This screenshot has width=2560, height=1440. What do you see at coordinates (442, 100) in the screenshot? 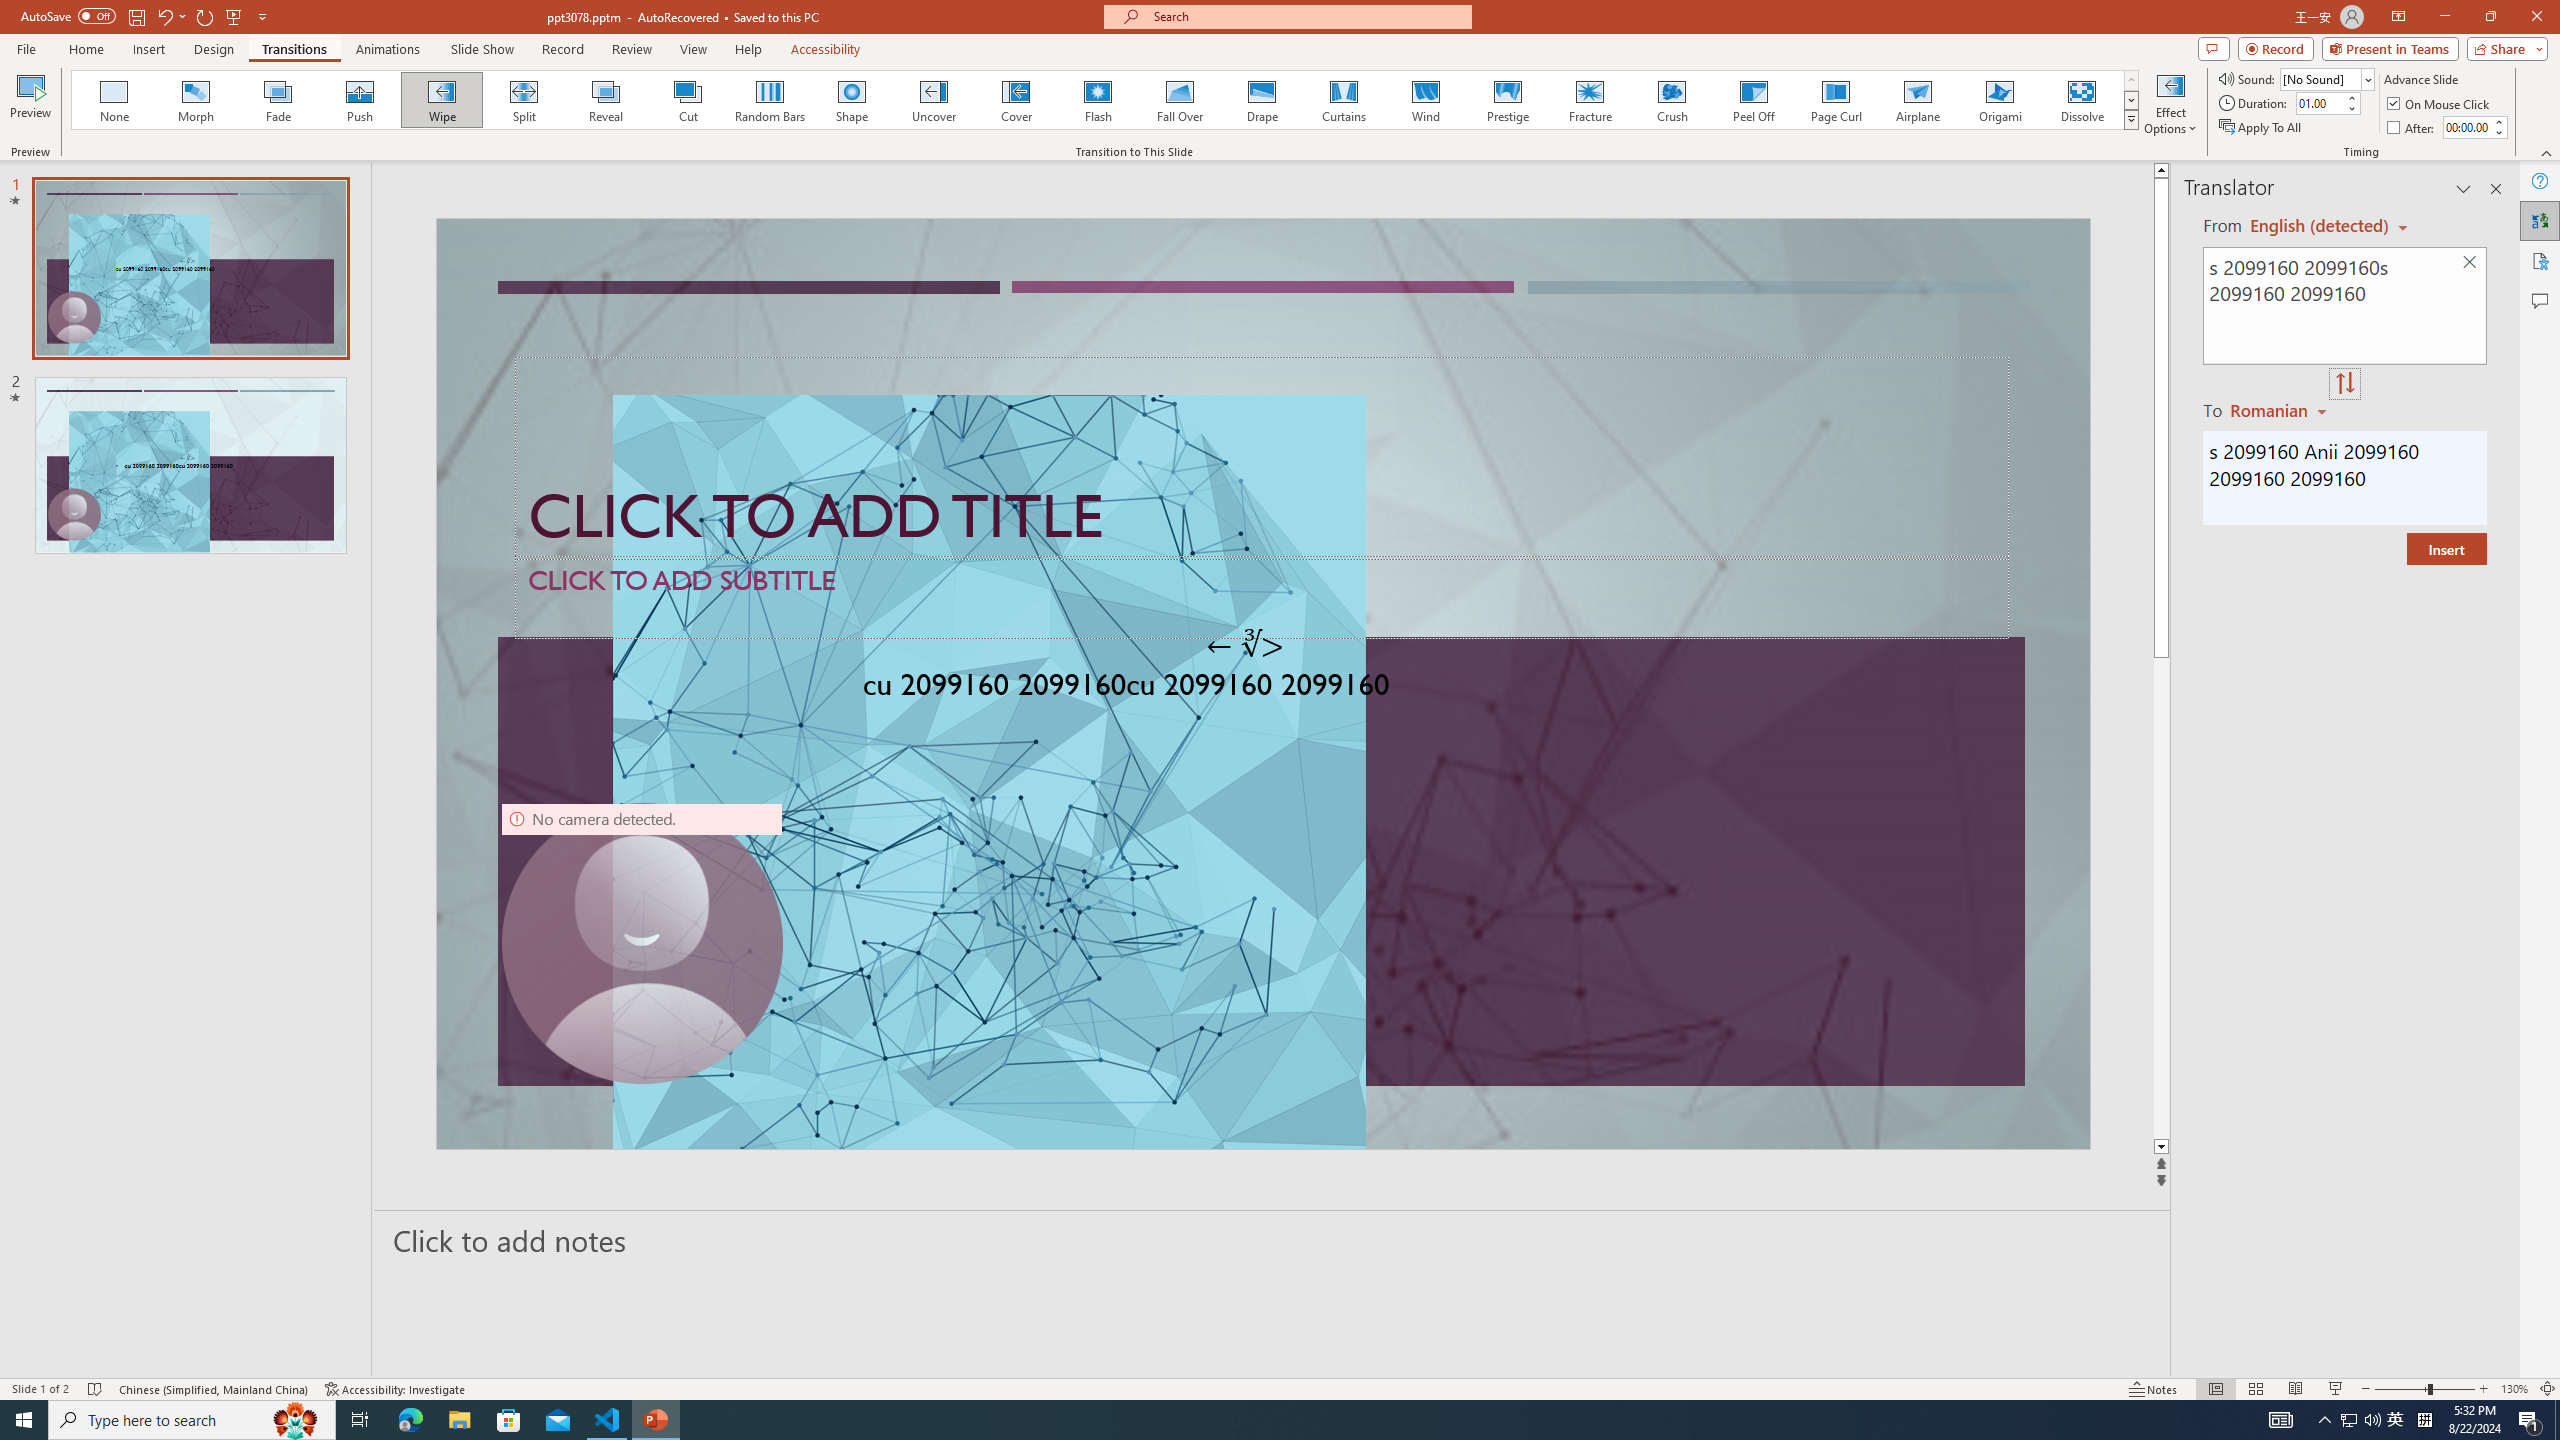
I see `Wipe` at bounding box center [442, 100].